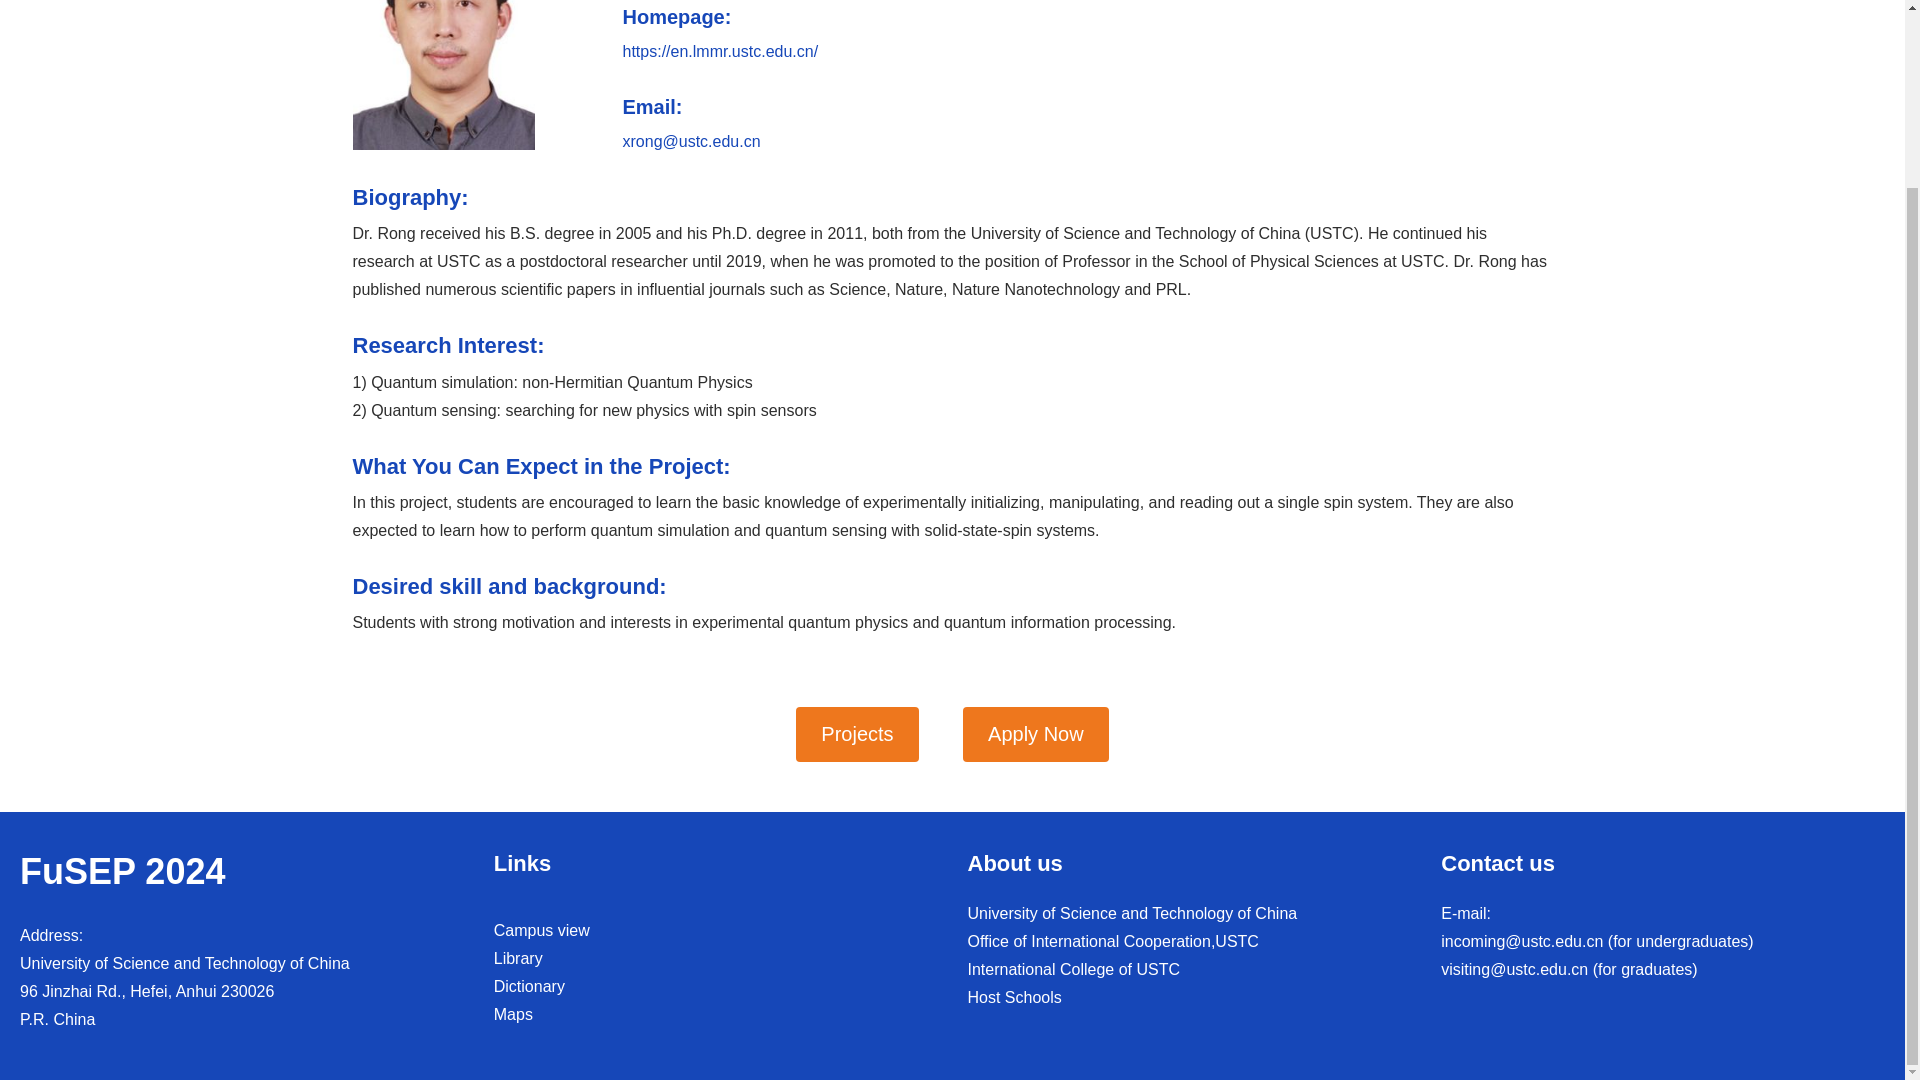 Image resolution: width=1920 pixels, height=1080 pixels. What do you see at coordinates (1074, 970) in the screenshot?
I see `International College of USTC` at bounding box center [1074, 970].